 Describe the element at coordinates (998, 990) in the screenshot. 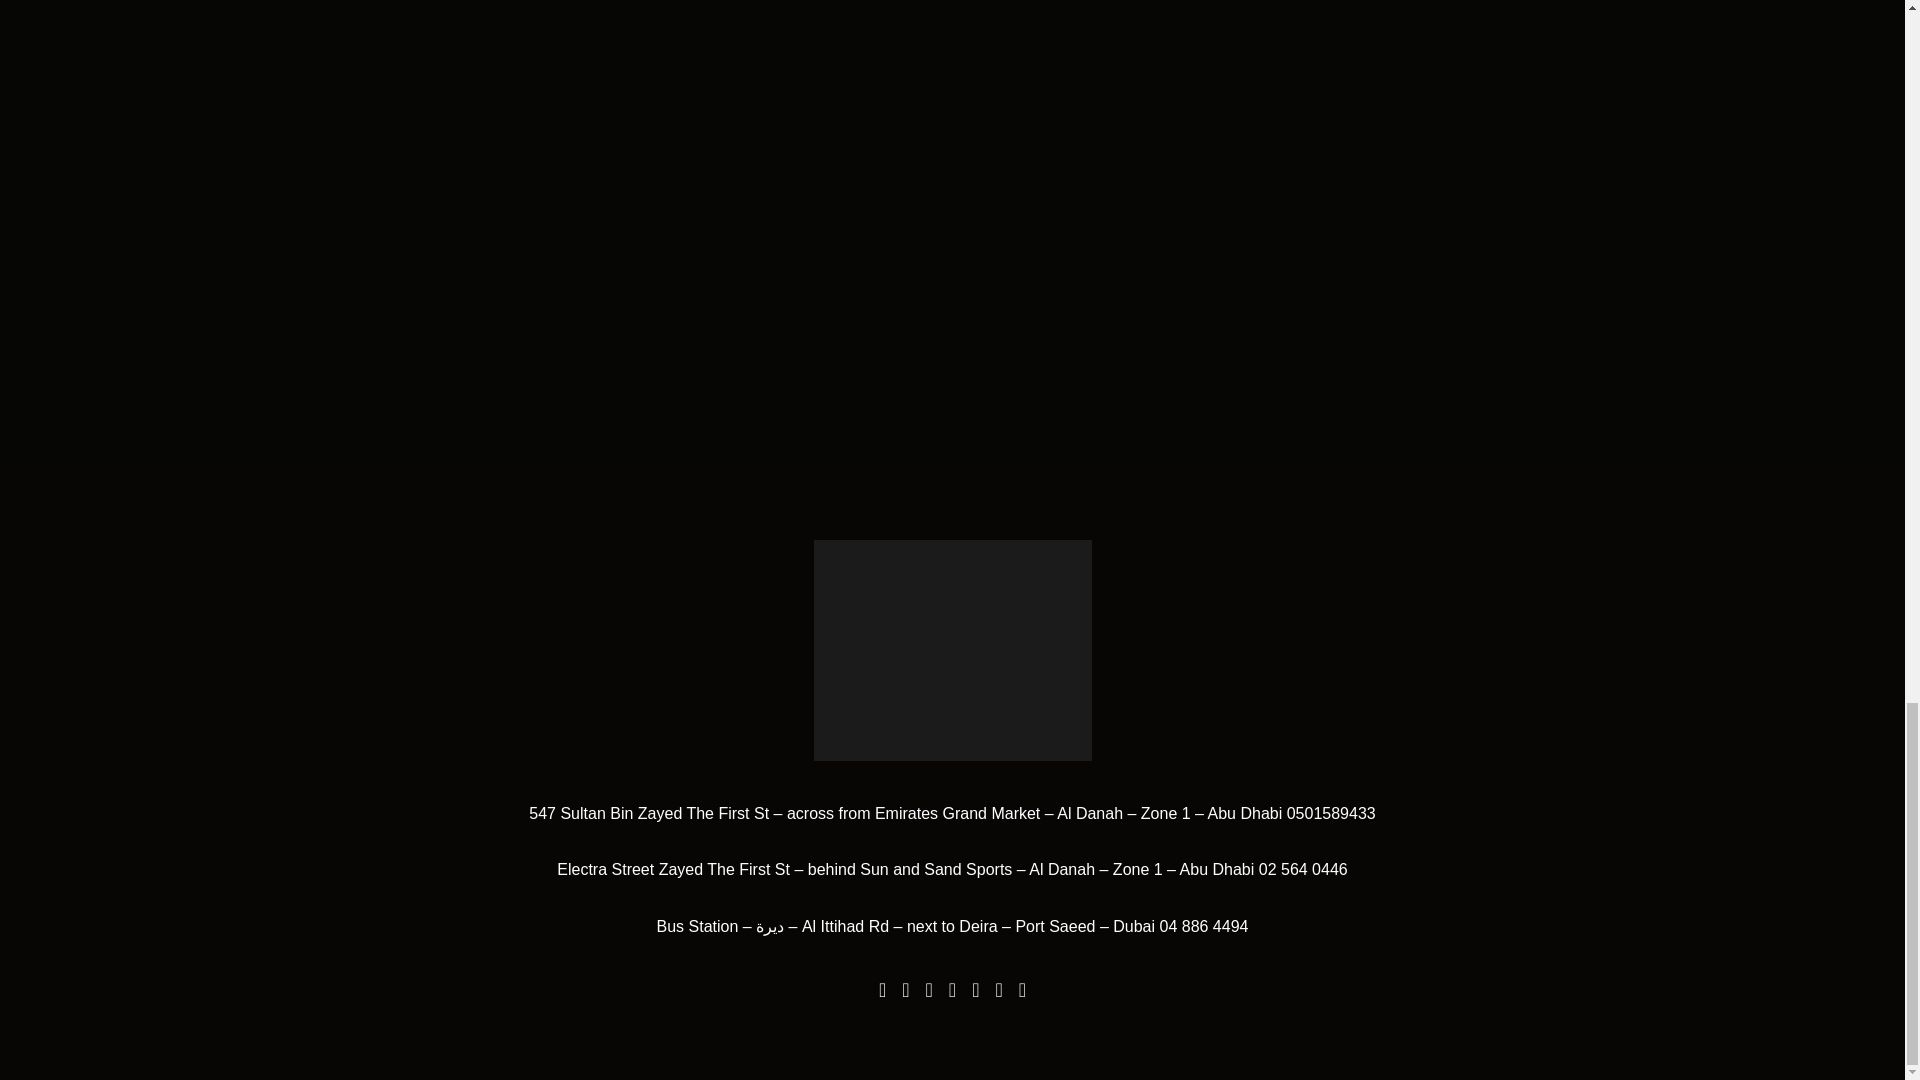

I see `Instagram` at that location.